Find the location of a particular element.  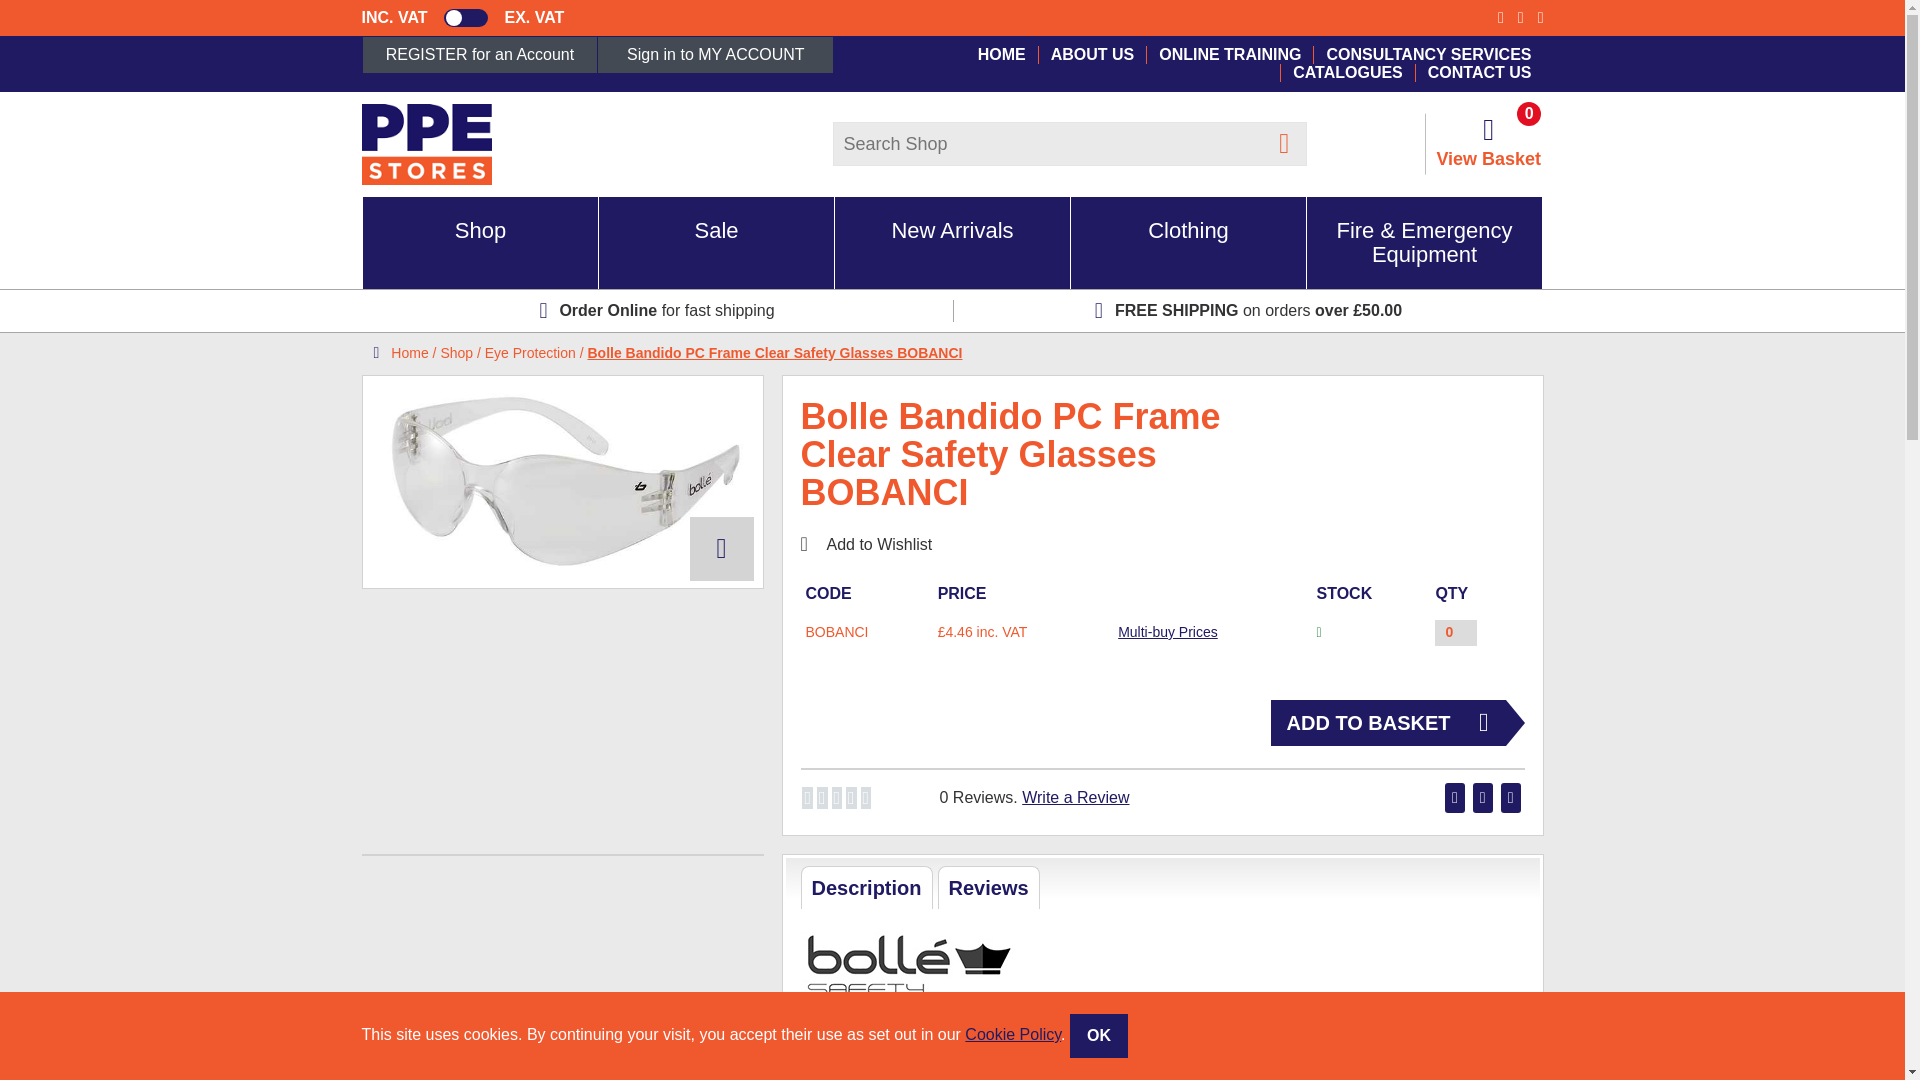

0 is located at coordinates (1455, 632).